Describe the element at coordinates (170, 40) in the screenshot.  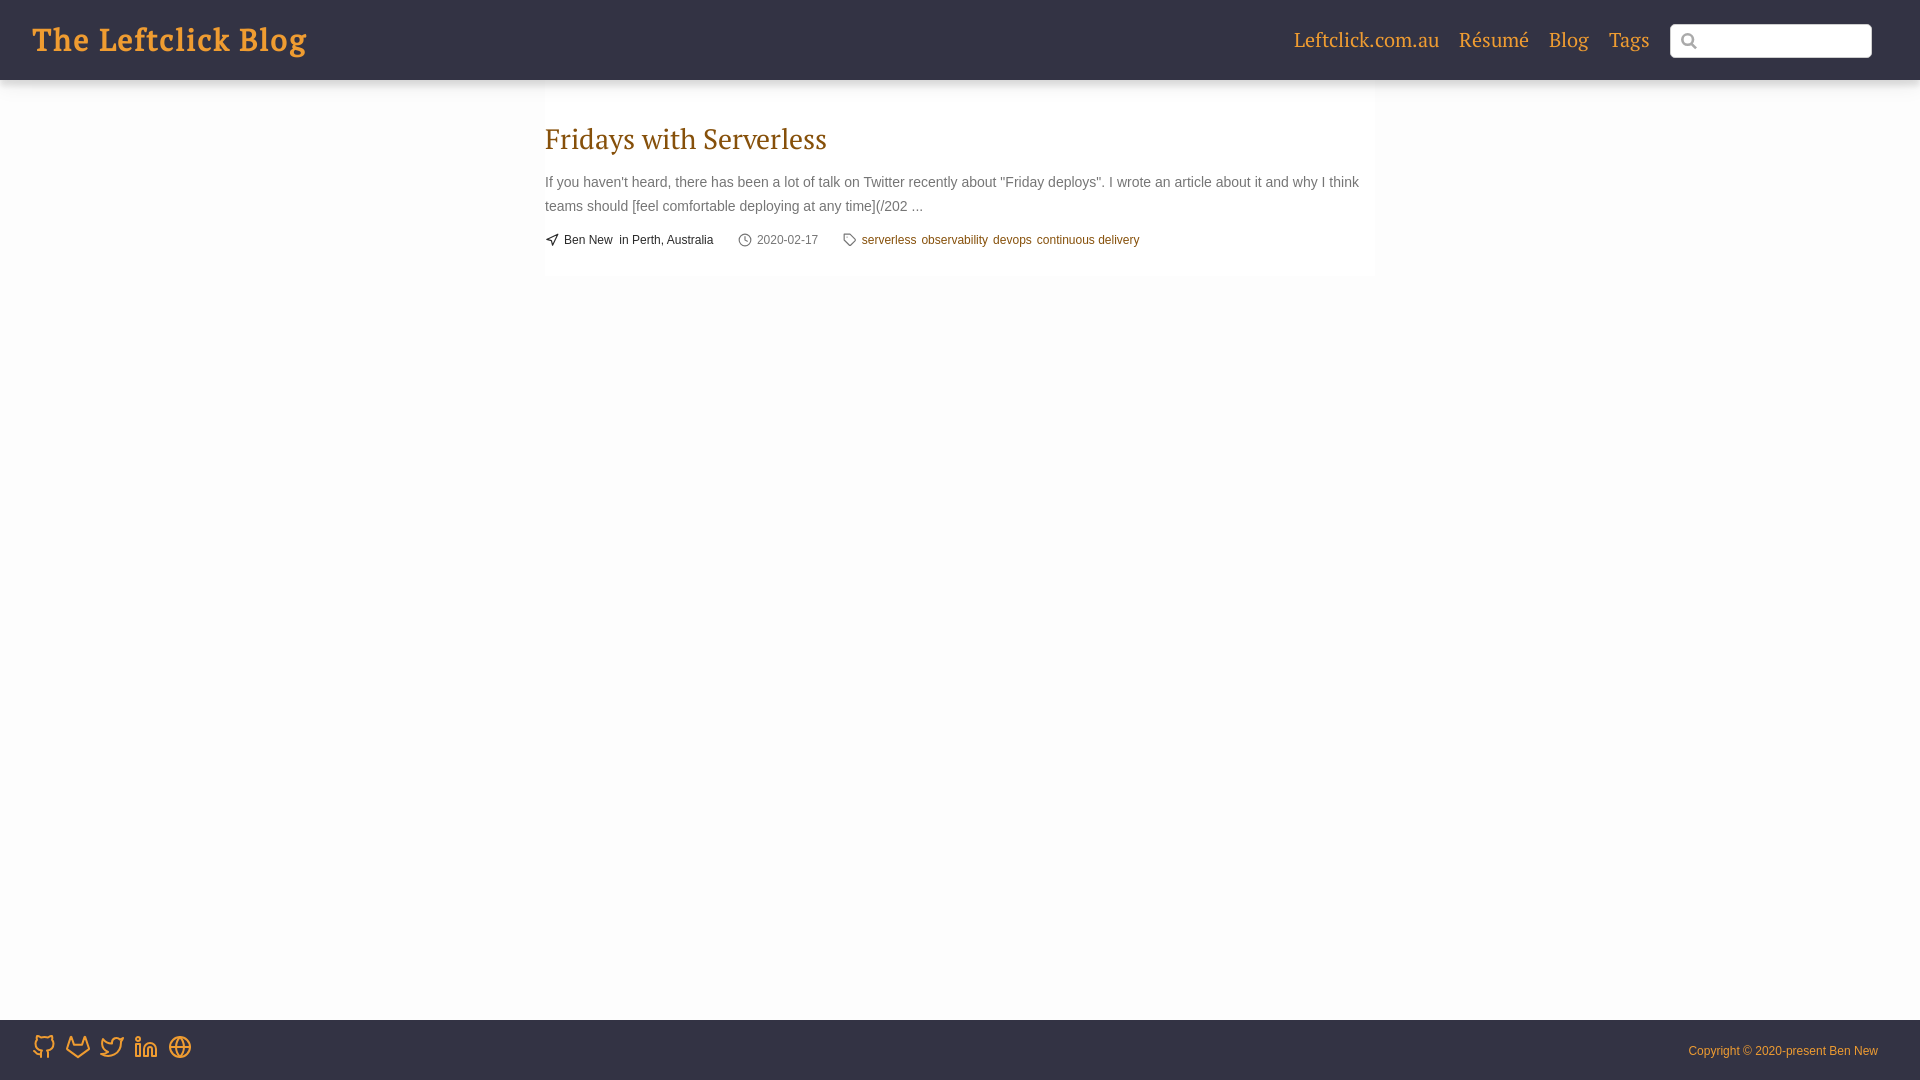
I see `The Leftclick Blog` at that location.